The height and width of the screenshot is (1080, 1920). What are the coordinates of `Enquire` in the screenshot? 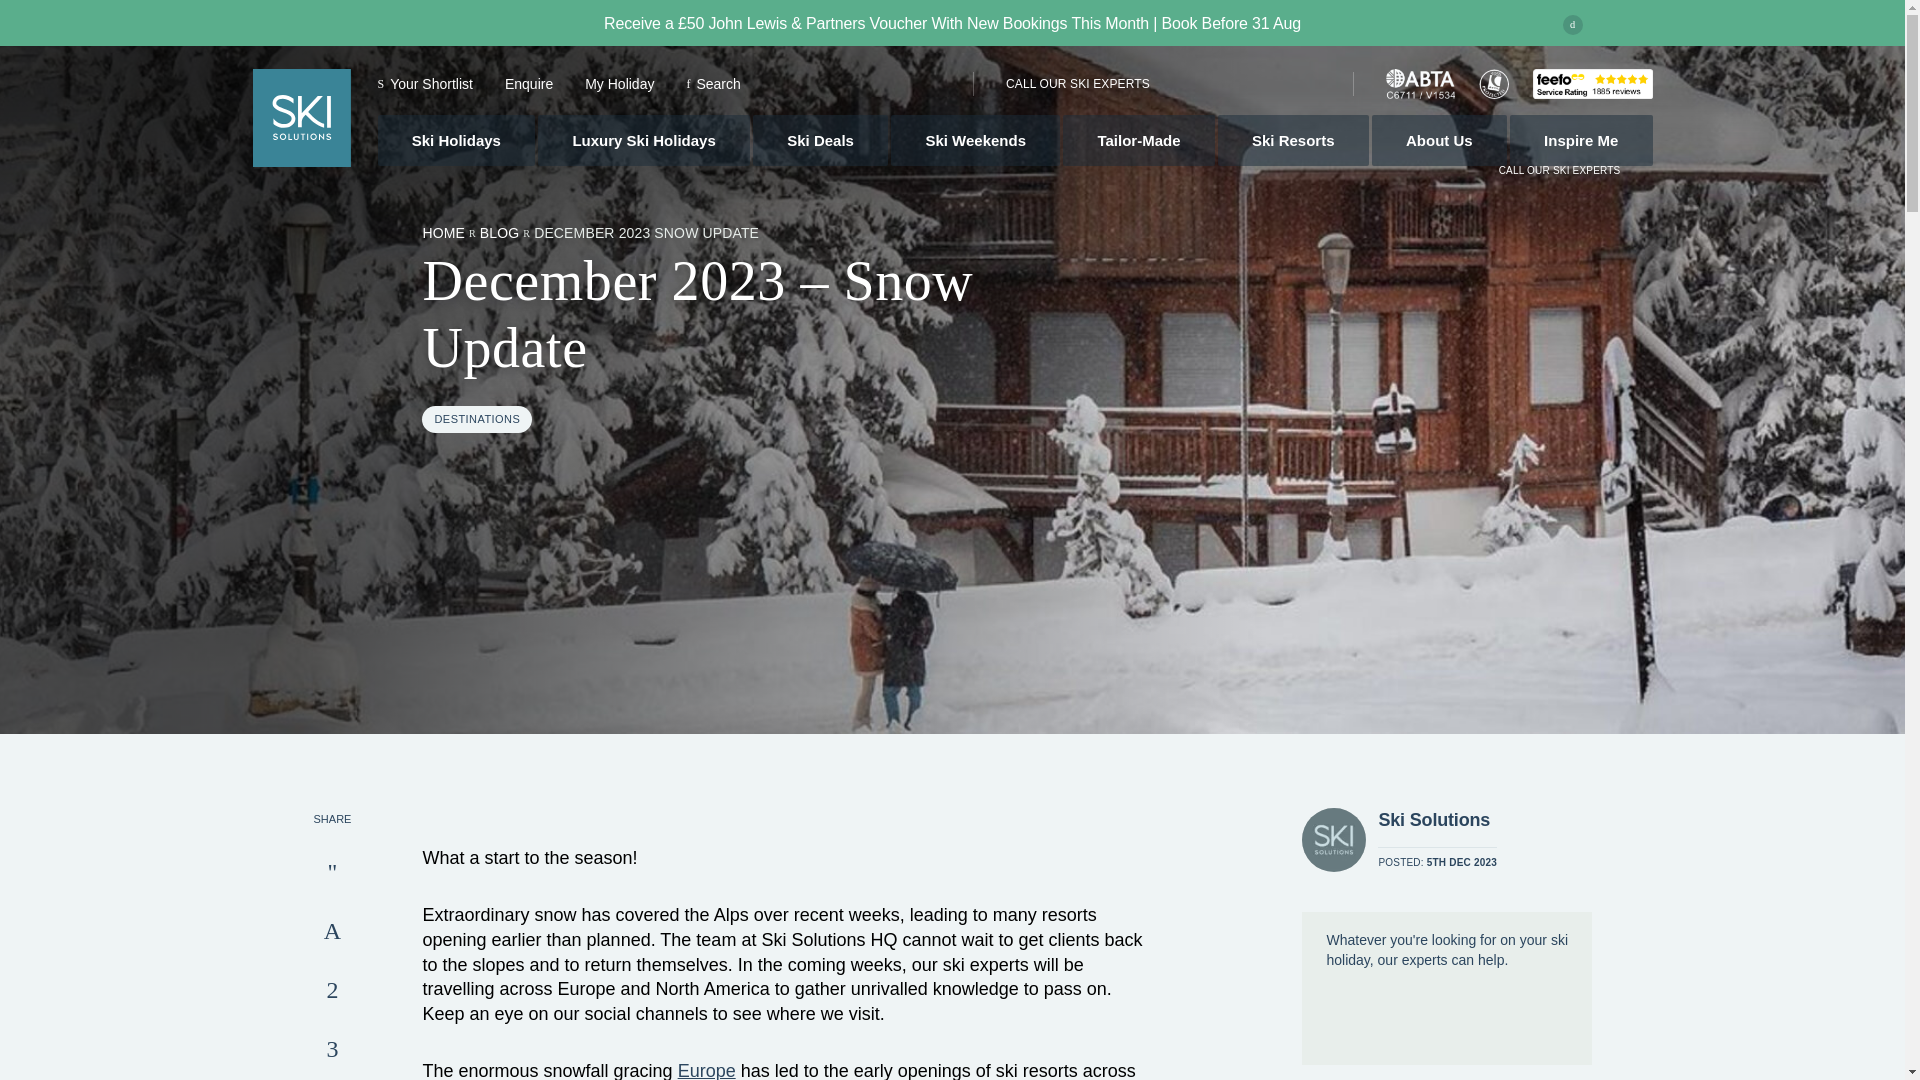 It's located at (528, 83).